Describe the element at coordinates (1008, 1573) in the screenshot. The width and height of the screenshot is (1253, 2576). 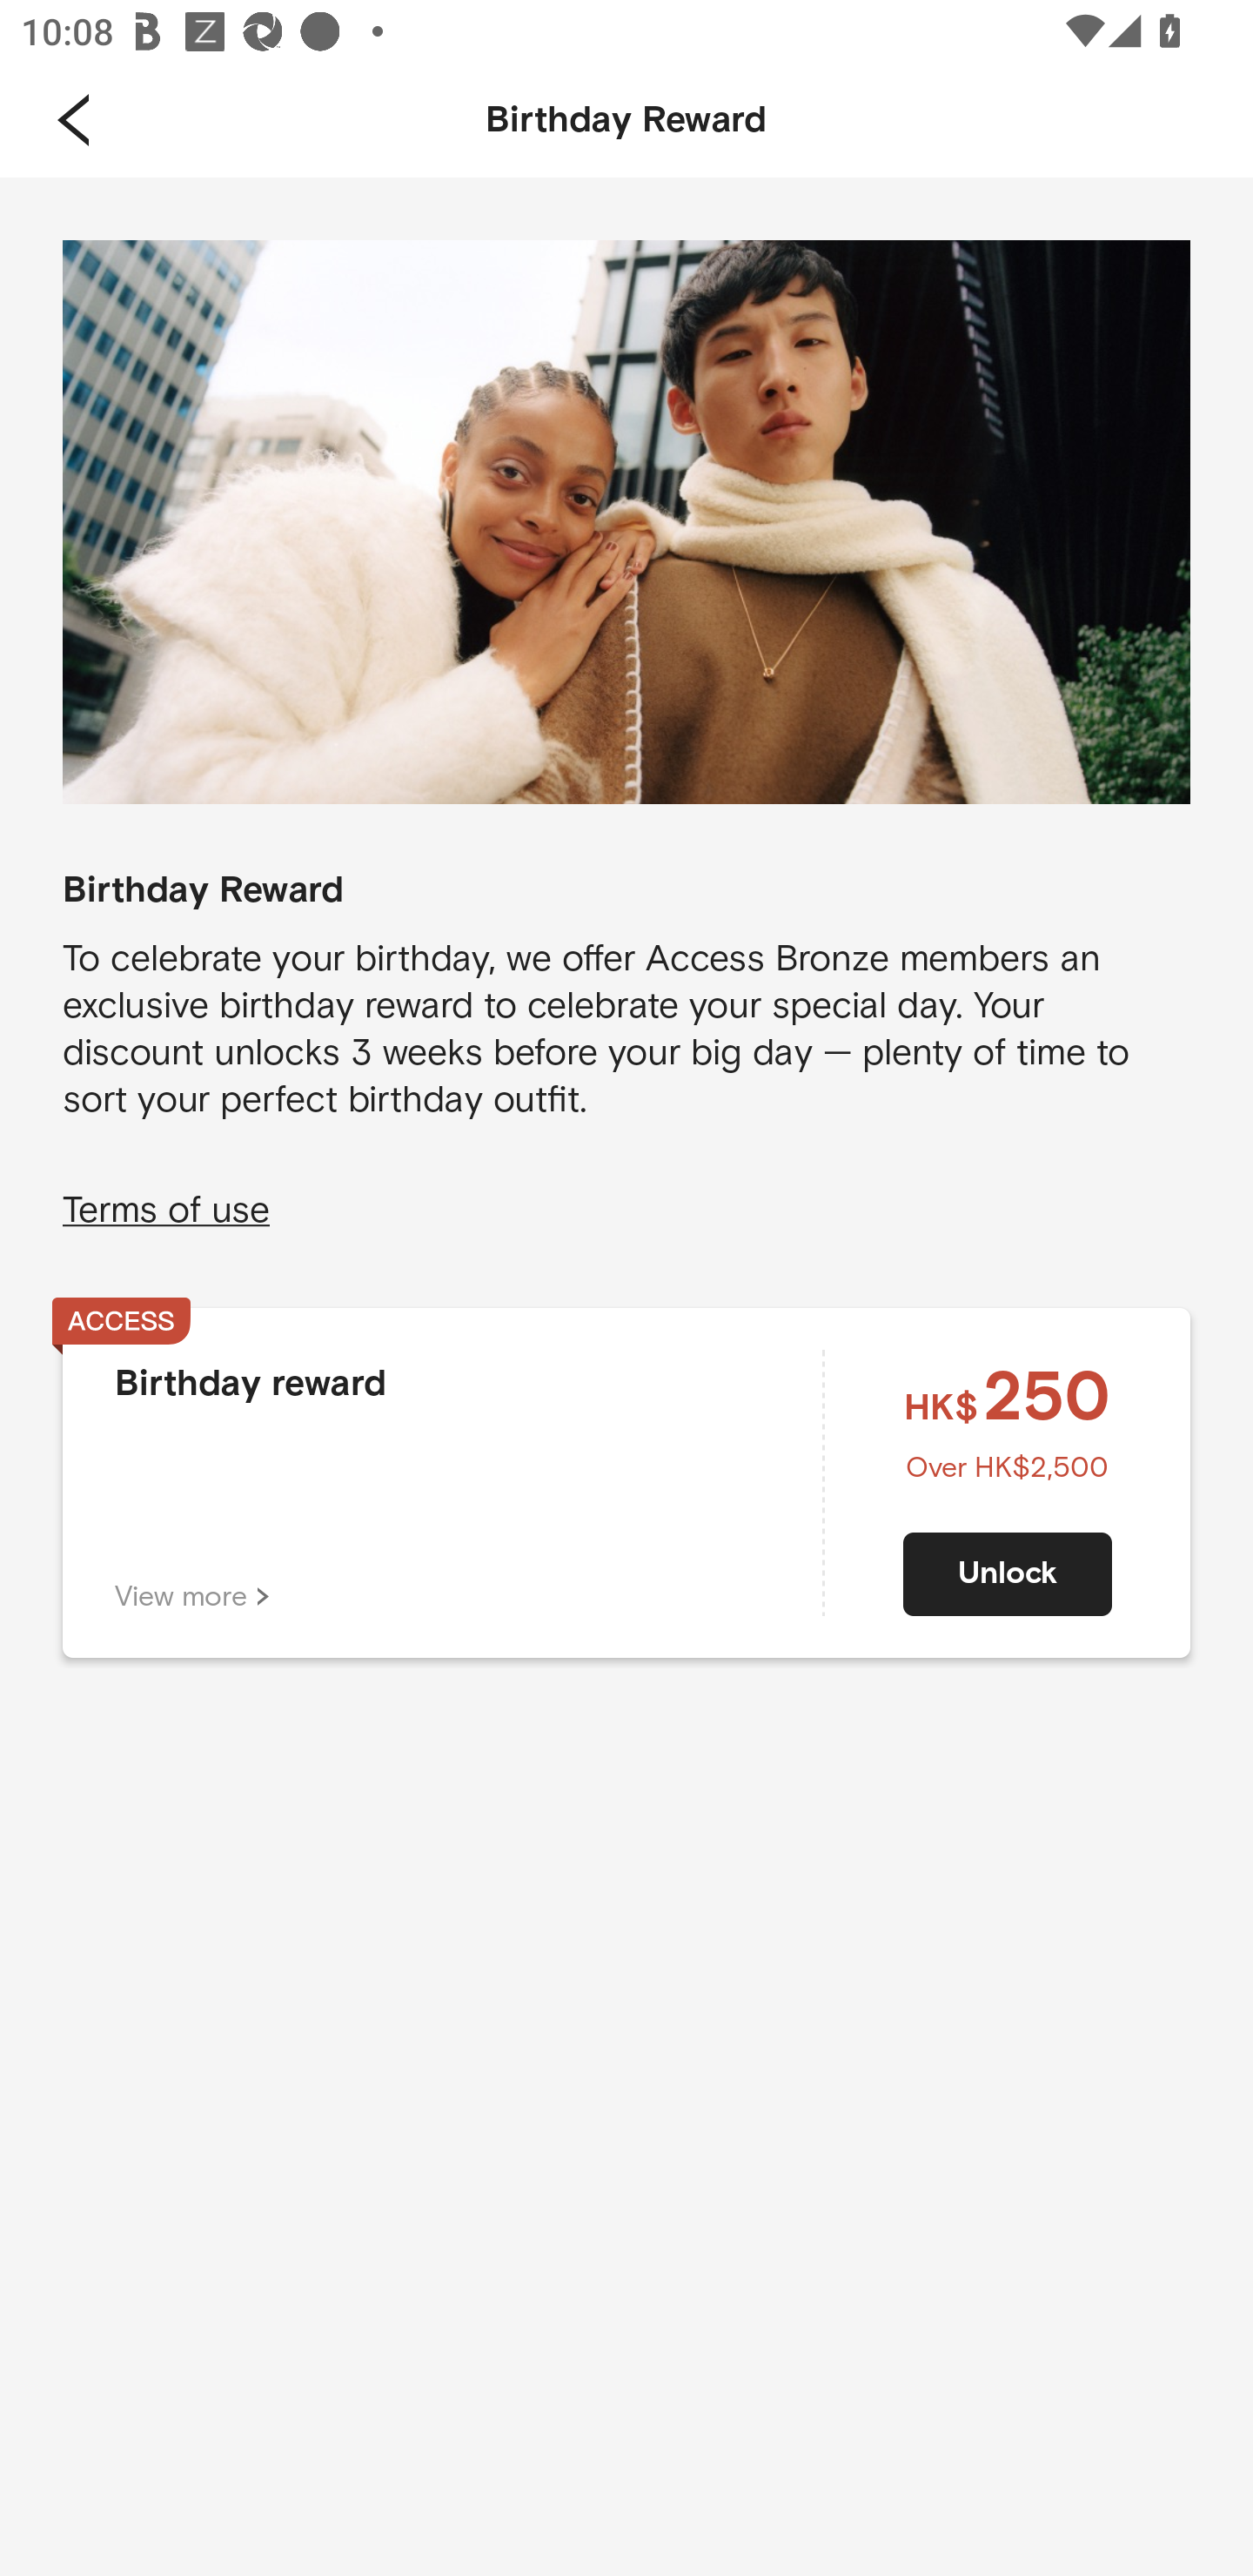
I see `Unlock` at that location.